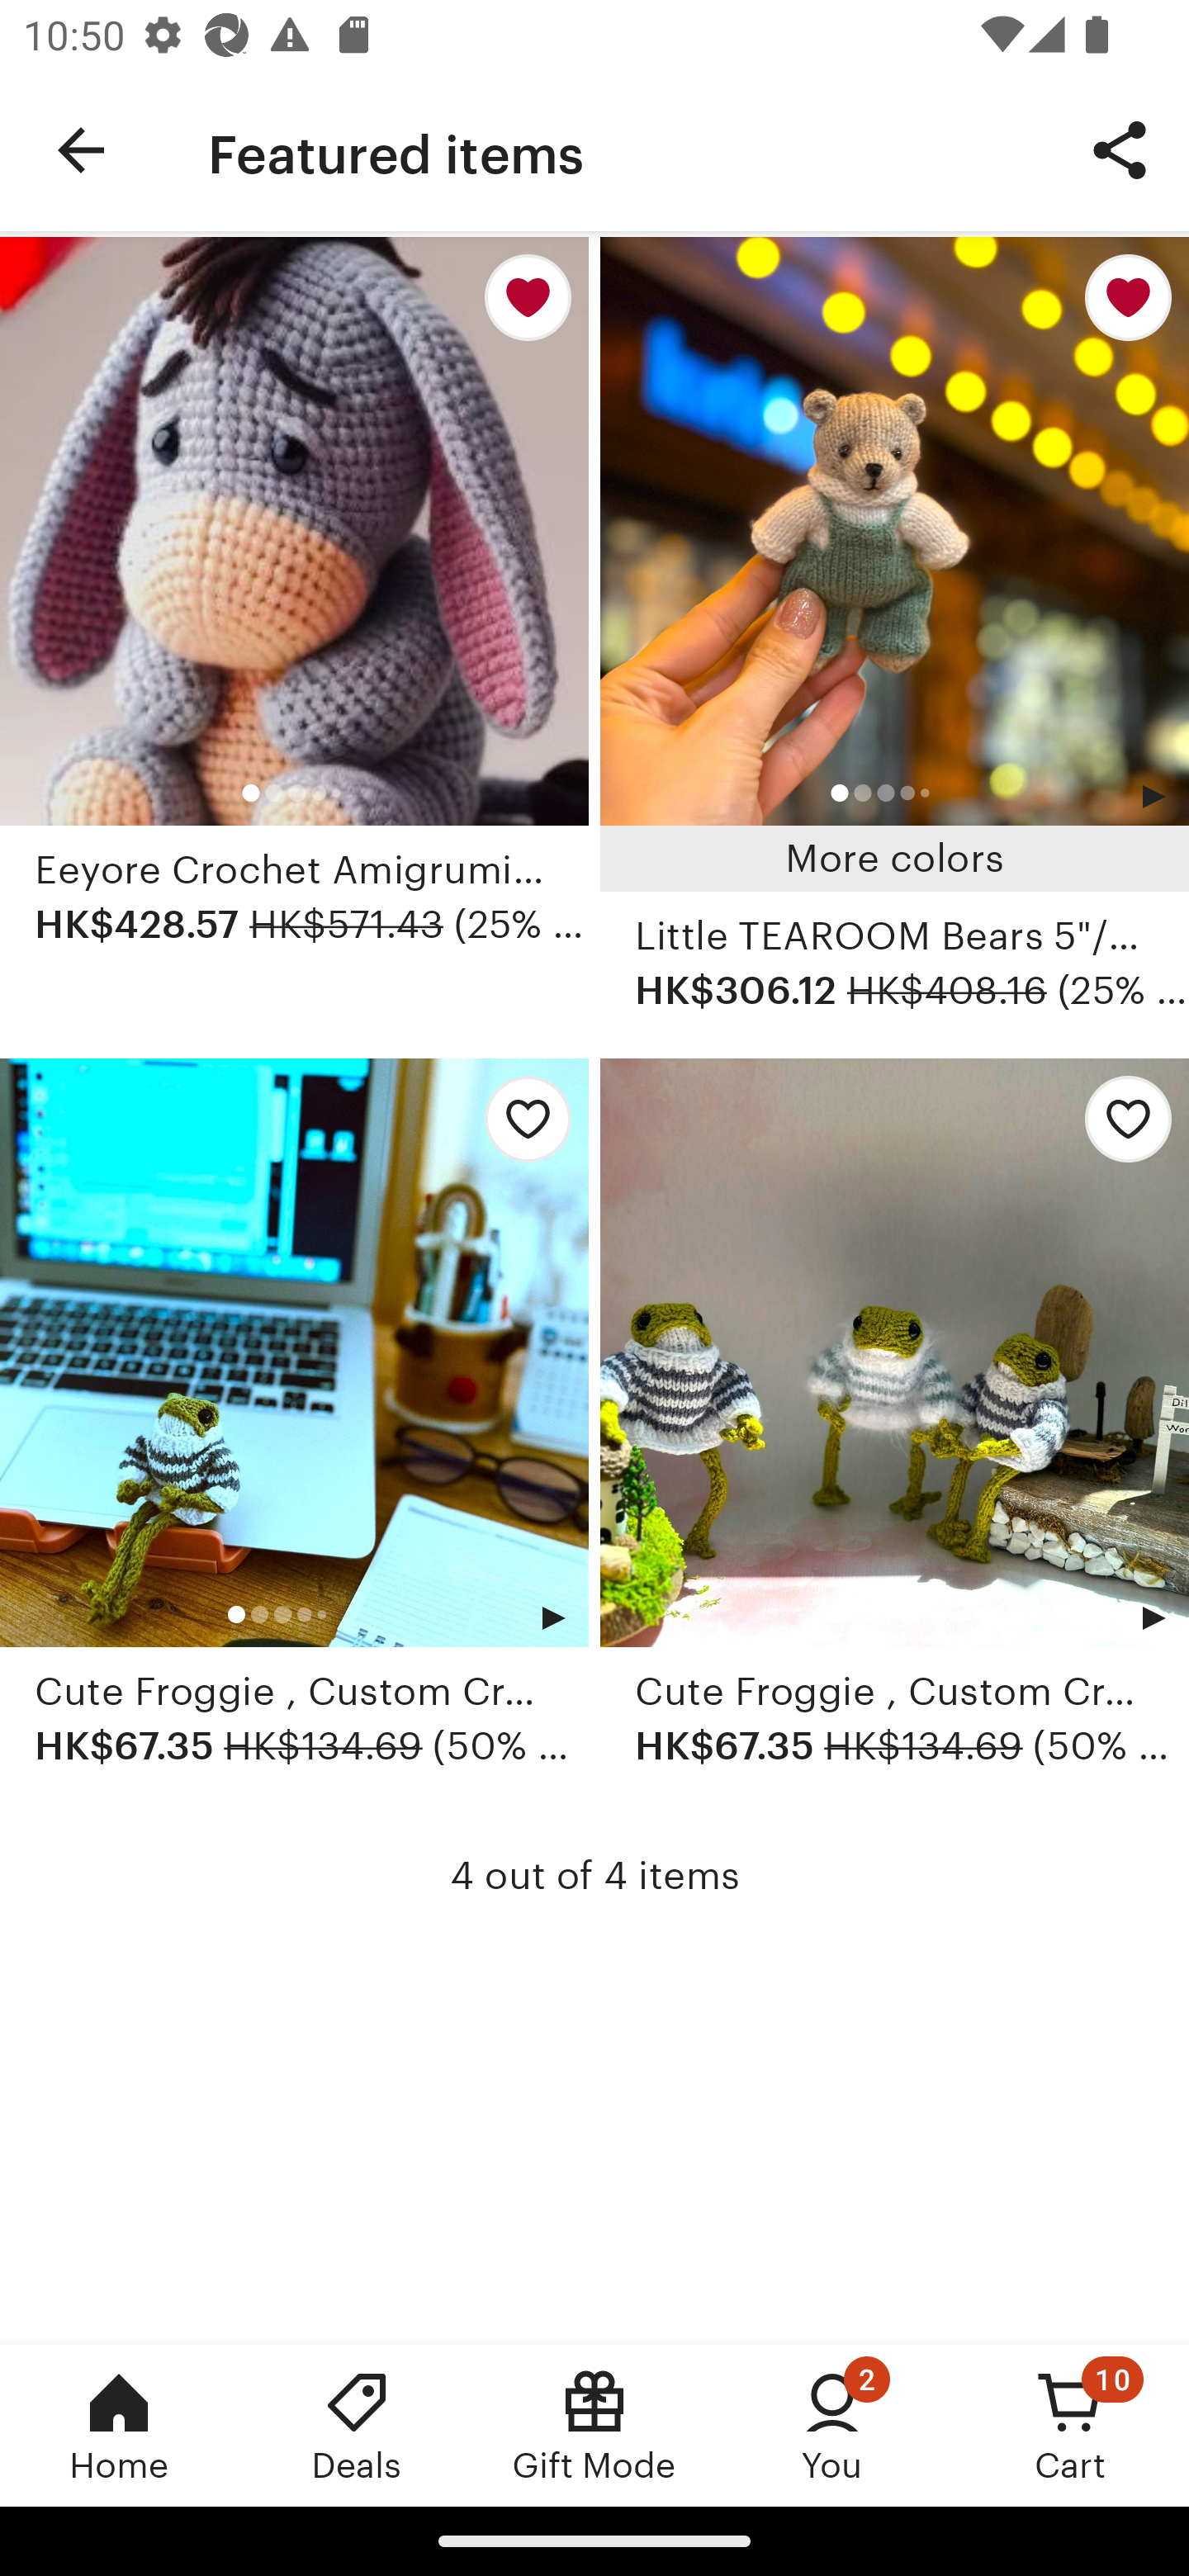 The image size is (1189, 2576). What do you see at coordinates (1070, 2425) in the screenshot?
I see `Cart, 10 new notifications Cart` at bounding box center [1070, 2425].